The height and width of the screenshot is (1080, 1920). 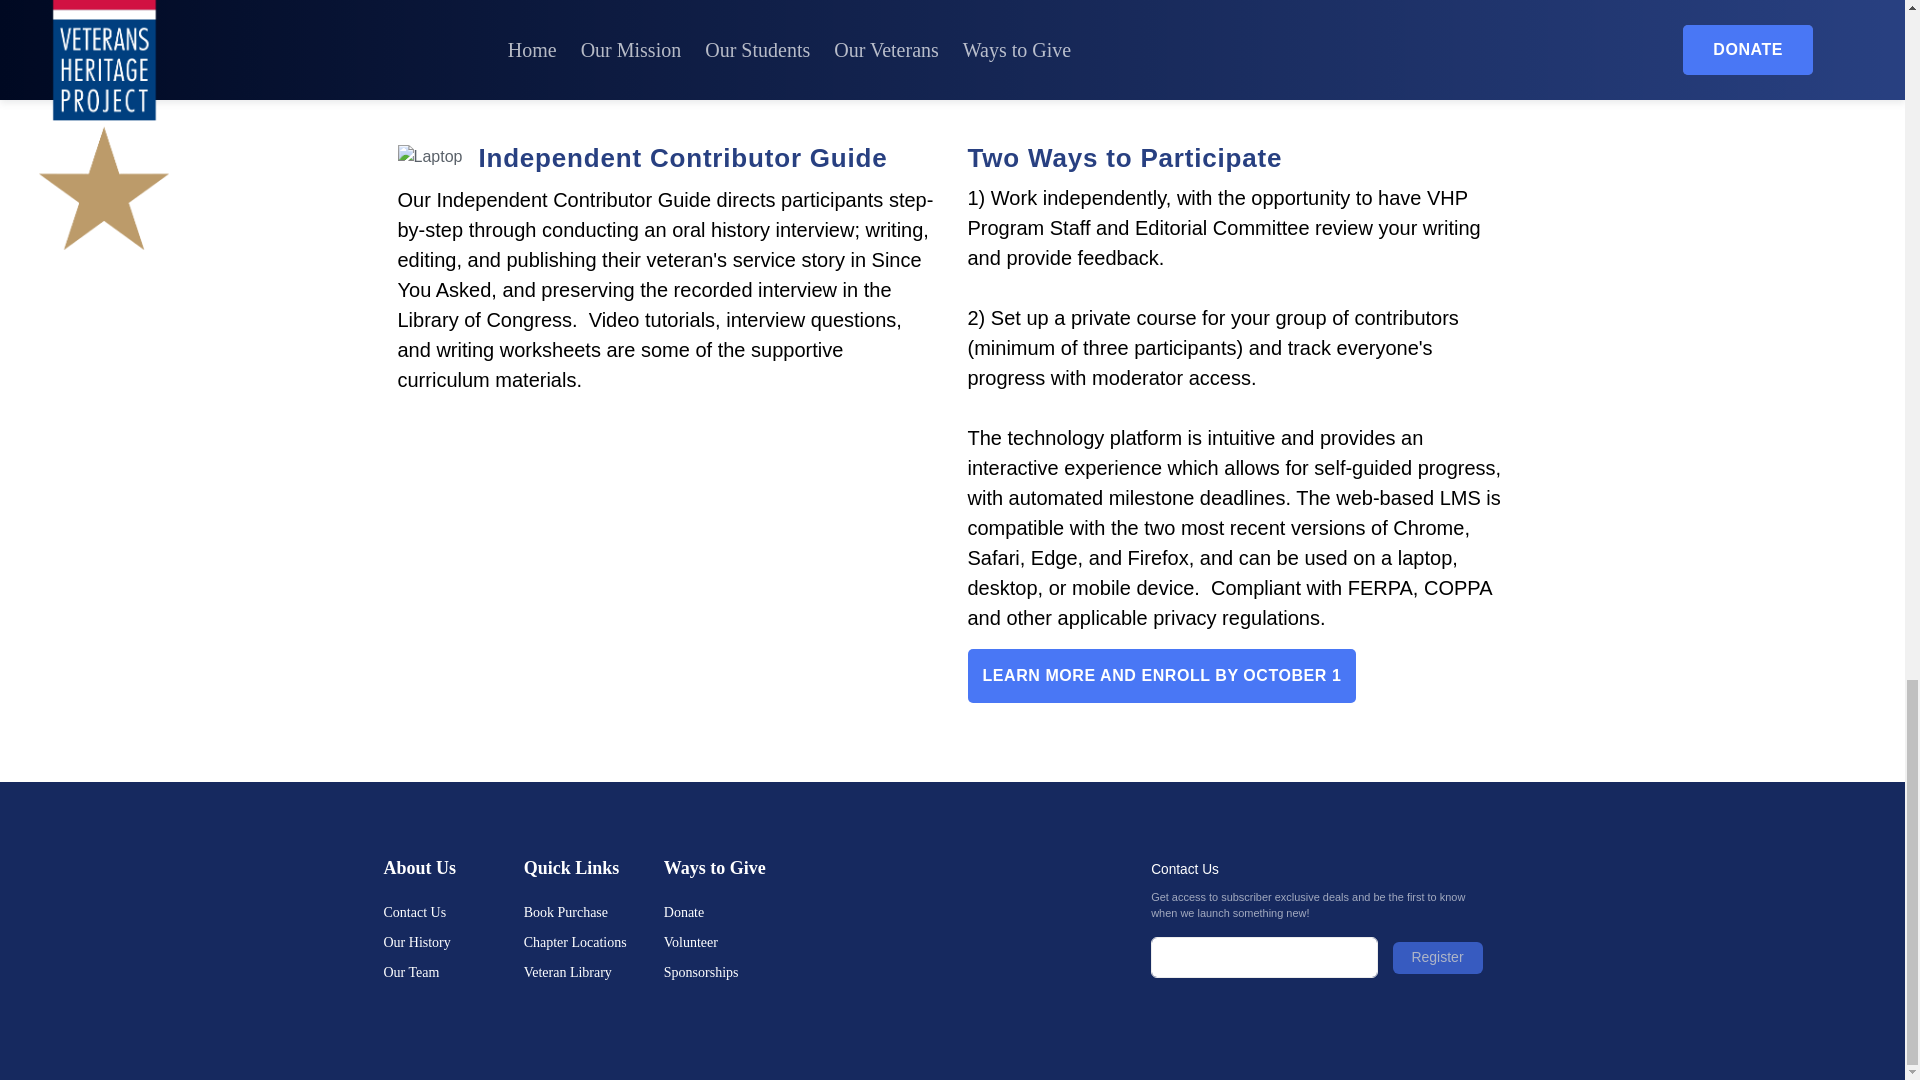 What do you see at coordinates (594, 868) in the screenshot?
I see `Quick Links` at bounding box center [594, 868].